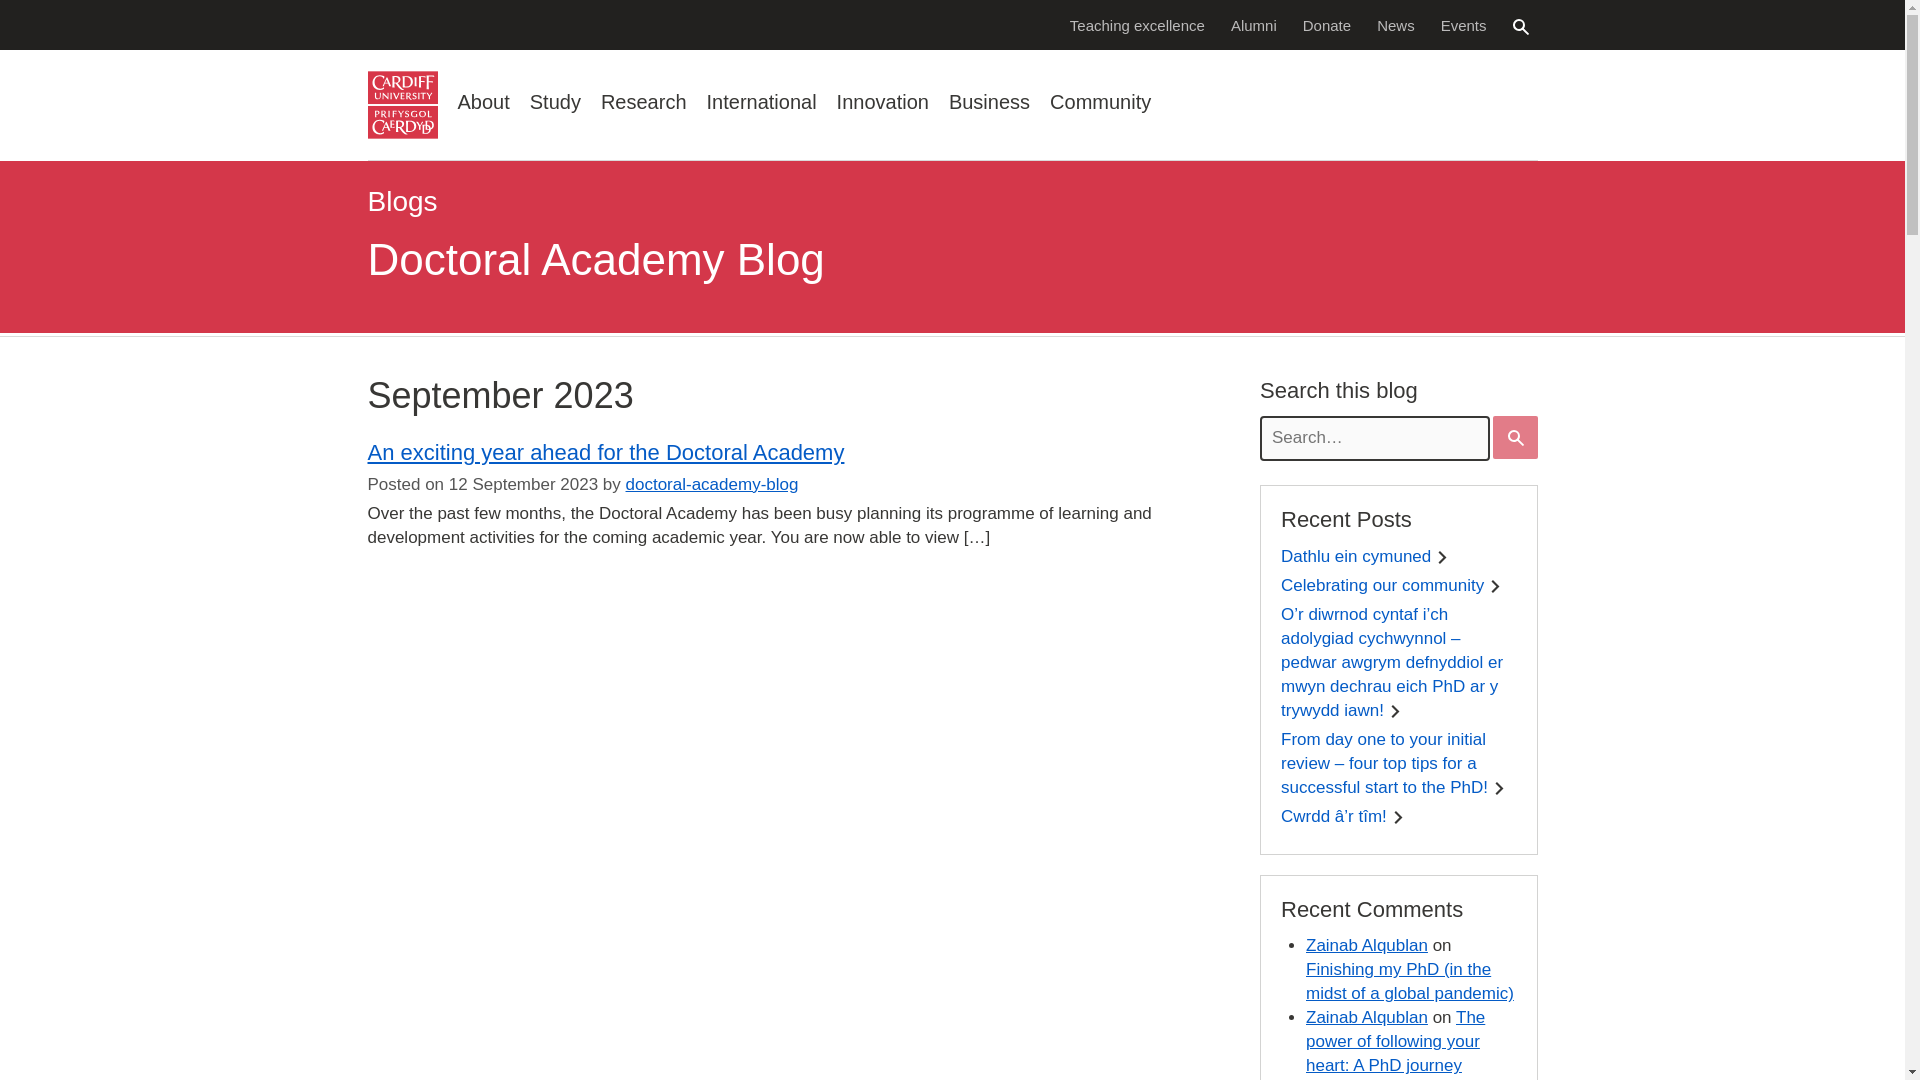  I want to click on Cardiff University logo, so click(402, 105).